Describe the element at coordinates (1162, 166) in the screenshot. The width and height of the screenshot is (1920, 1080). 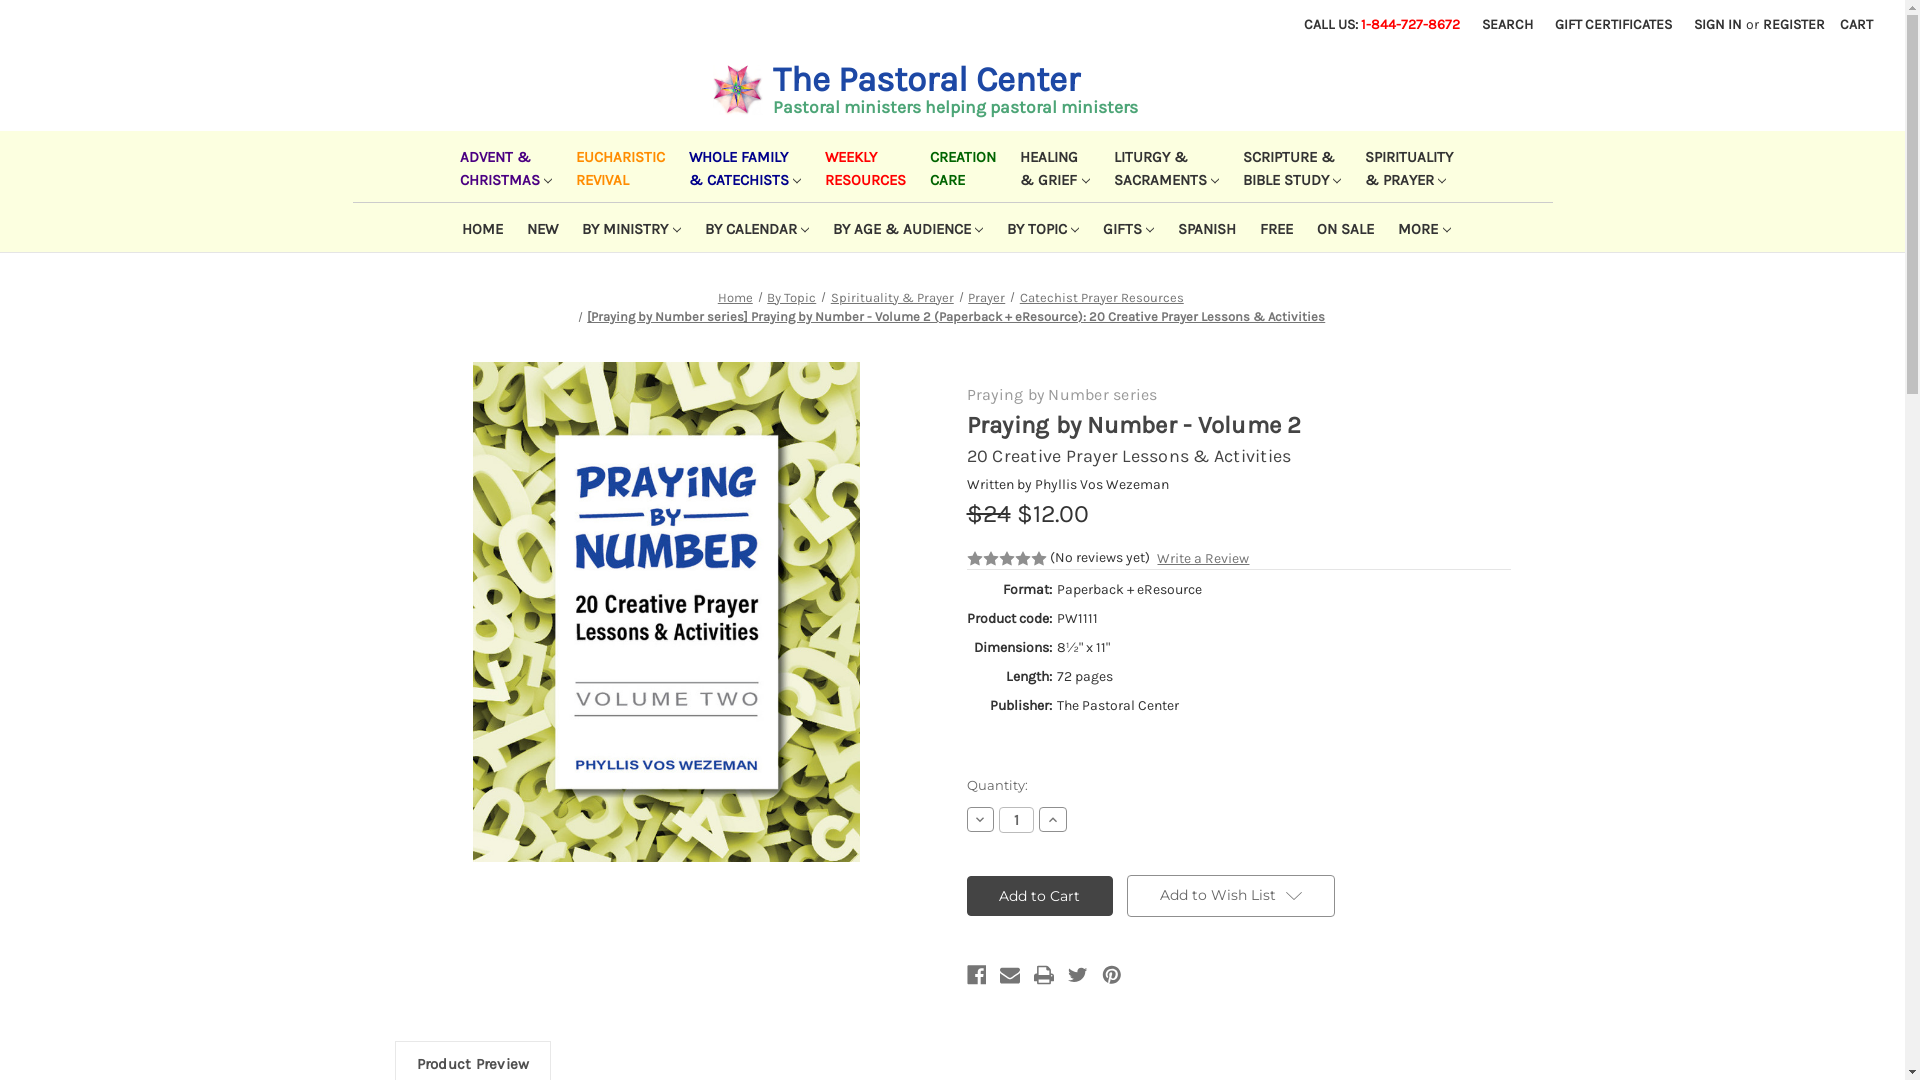
I see `LITURGY &
SACRAMENTS` at that location.